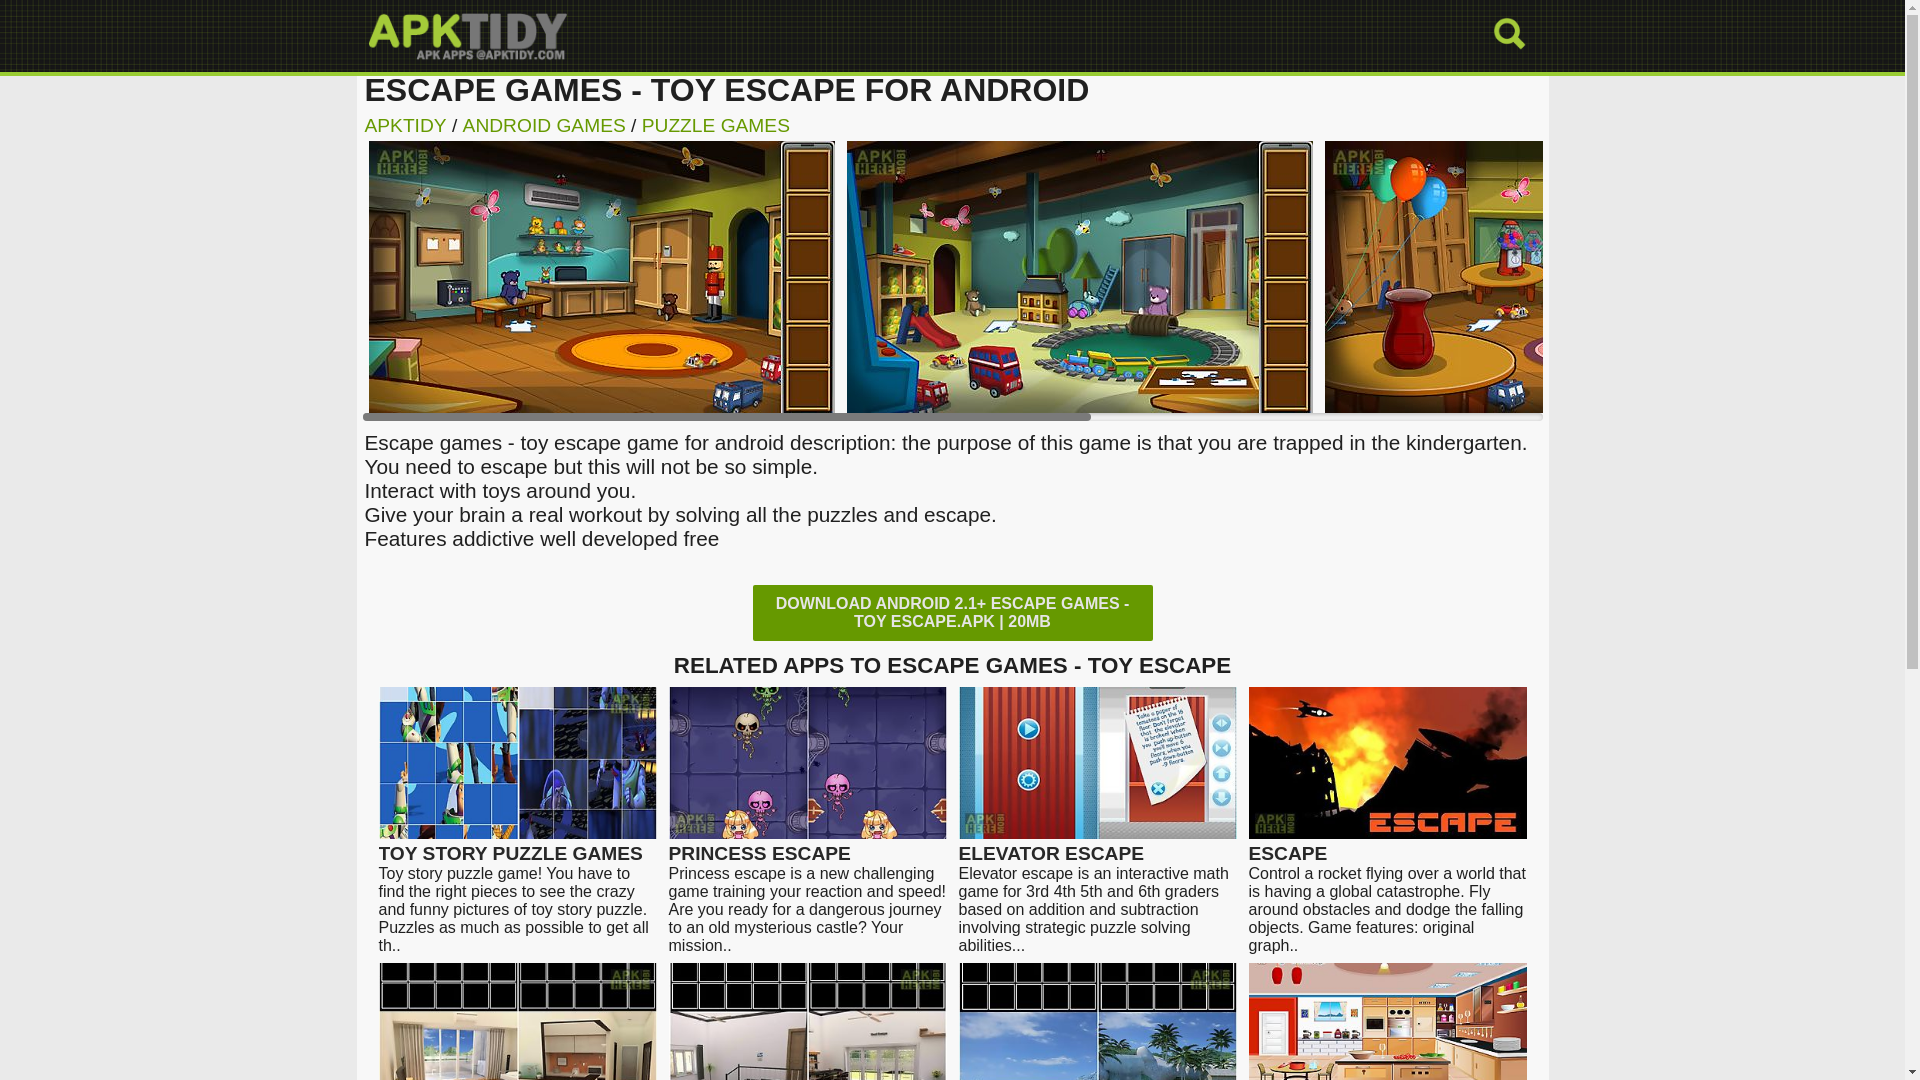  I want to click on APKTIDY, so click(404, 125).